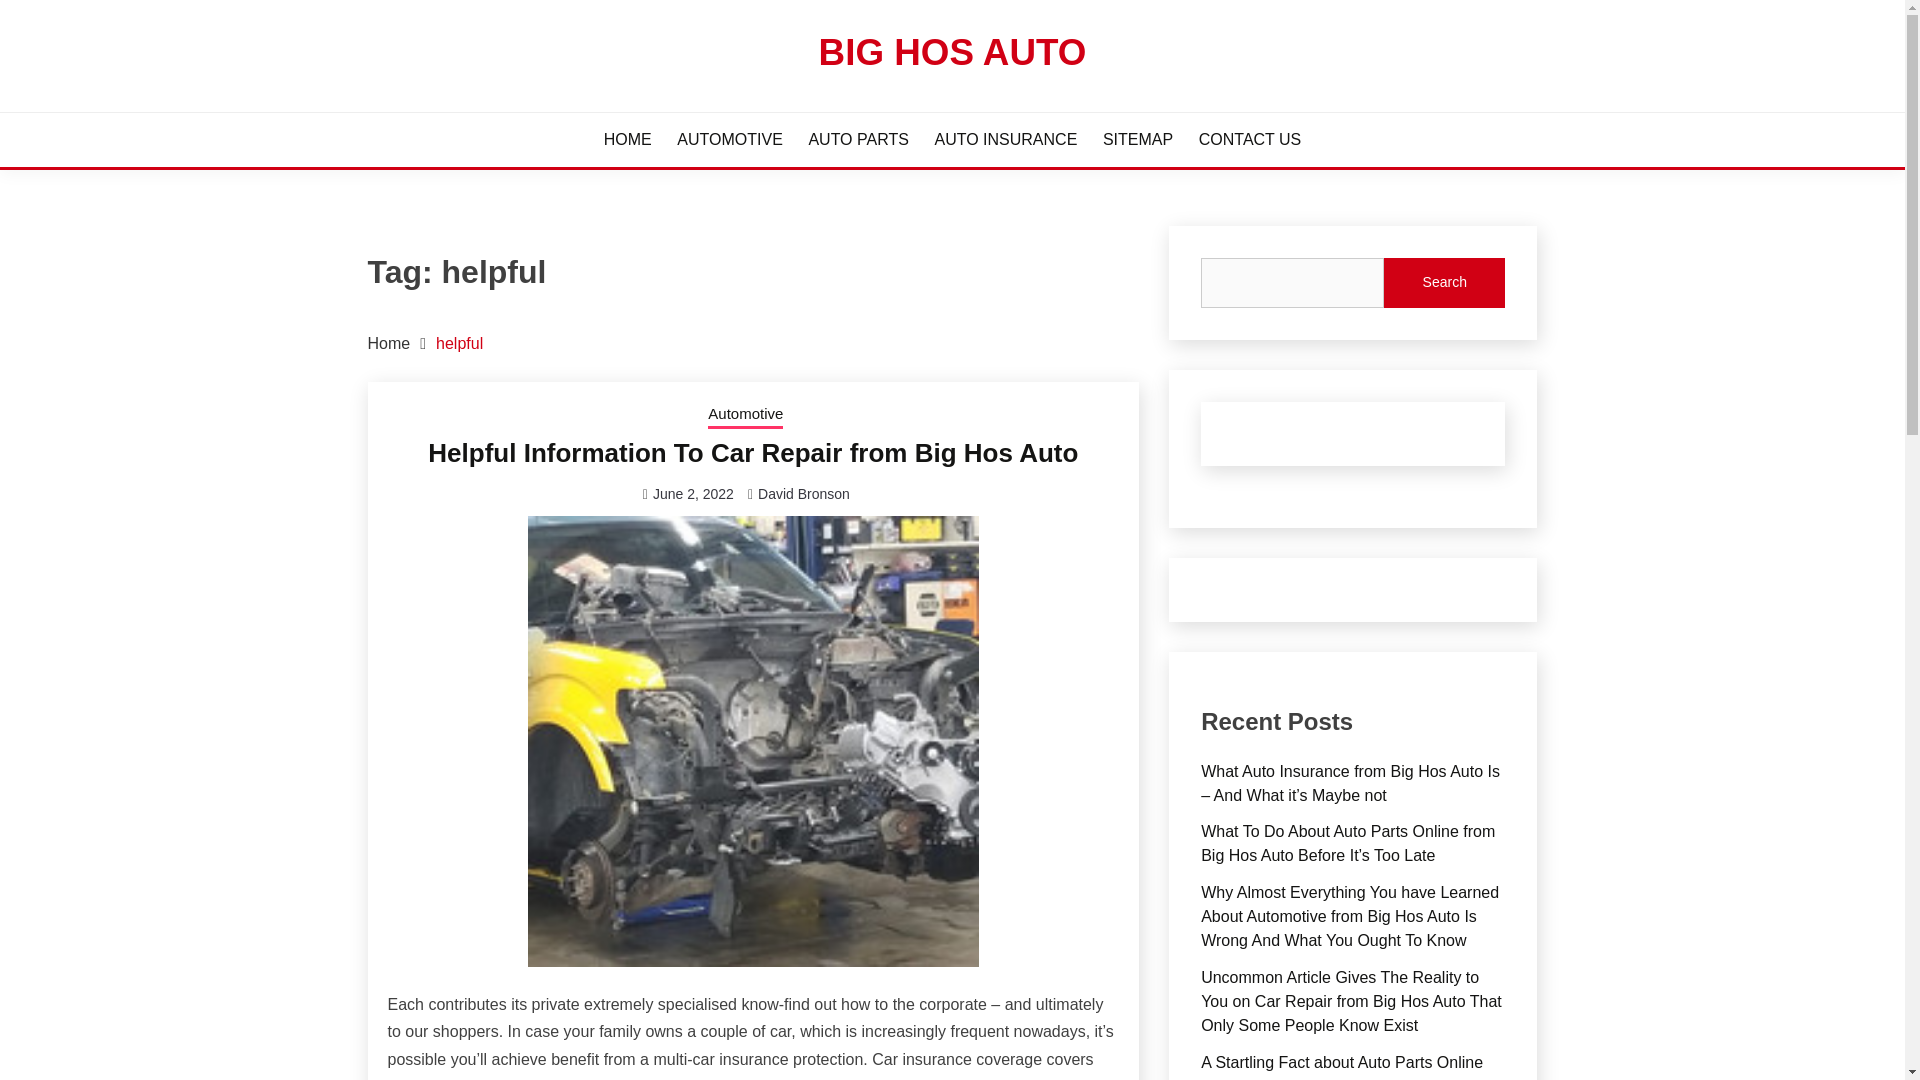 The height and width of the screenshot is (1080, 1920). What do you see at coordinates (1005, 140) in the screenshot?
I see `AUTO INSURANCE` at bounding box center [1005, 140].